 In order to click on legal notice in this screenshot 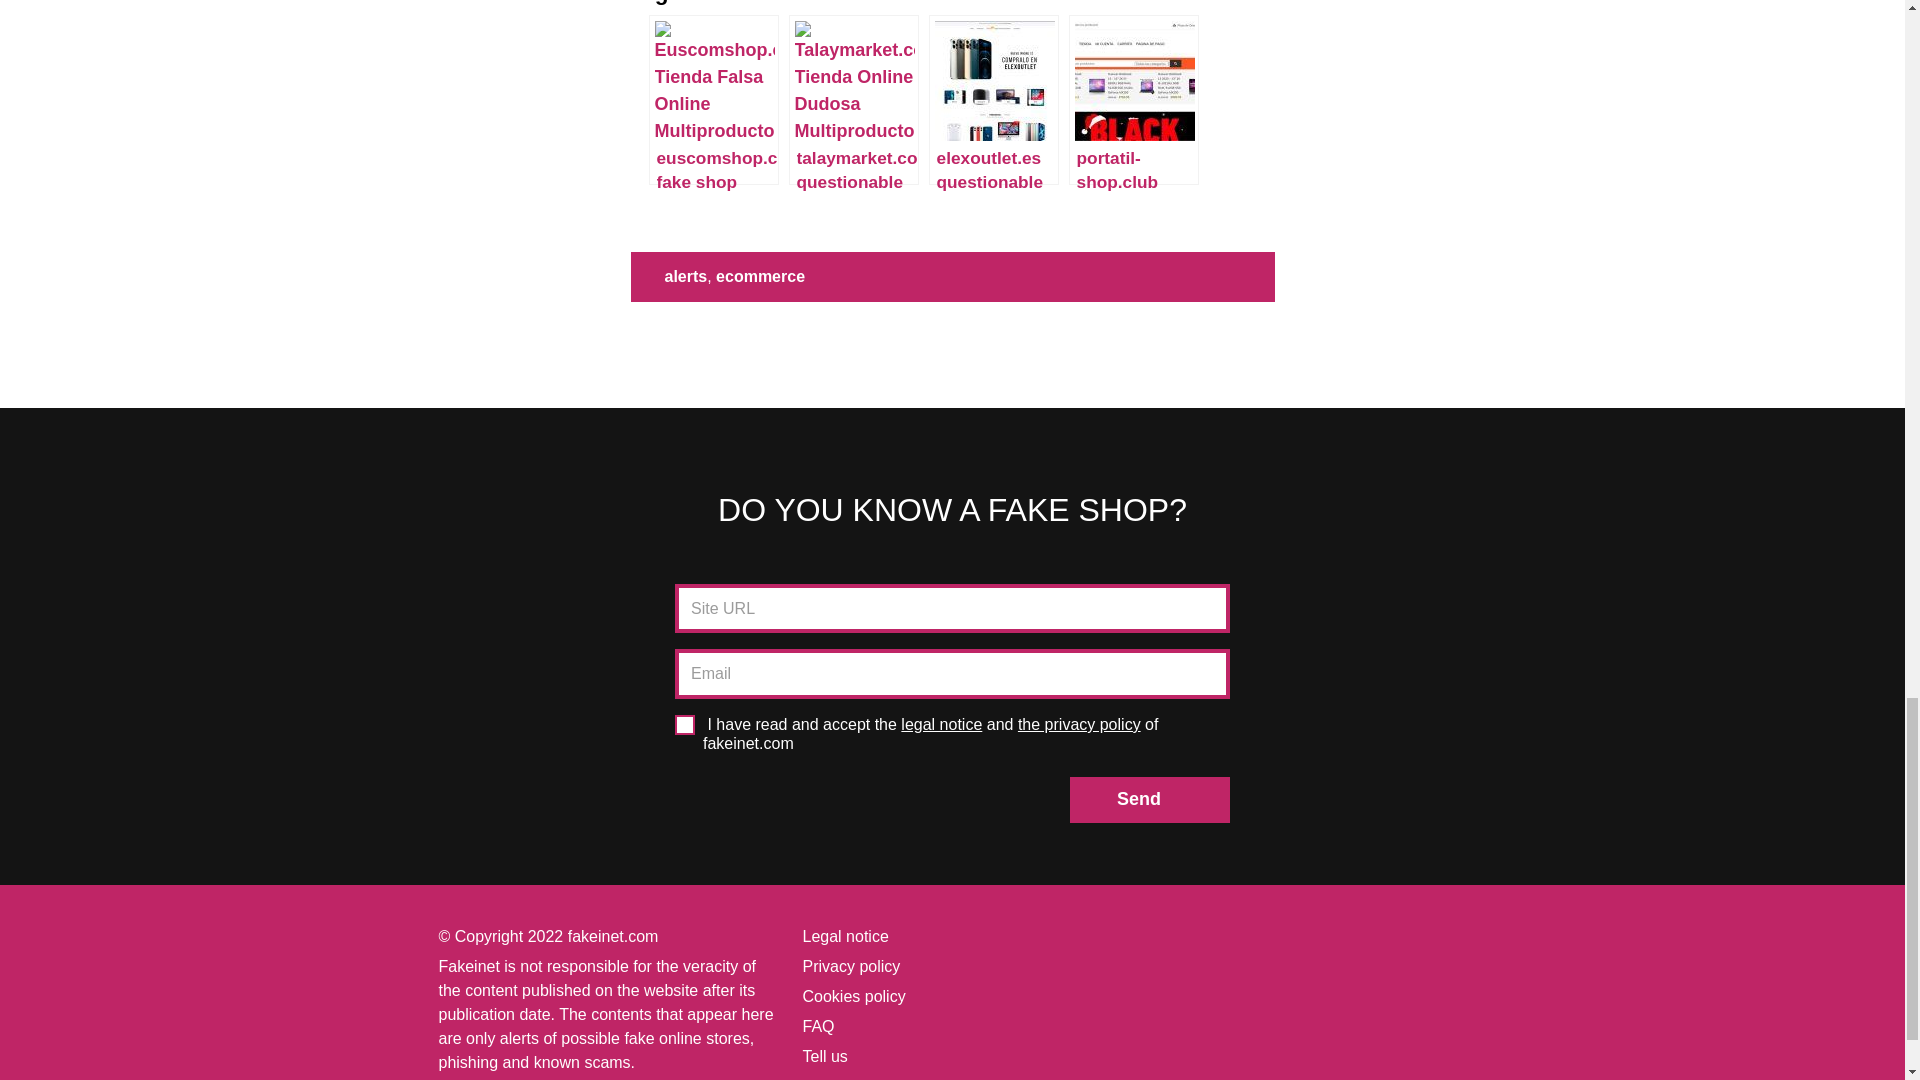, I will do `click(711, 1078)`.